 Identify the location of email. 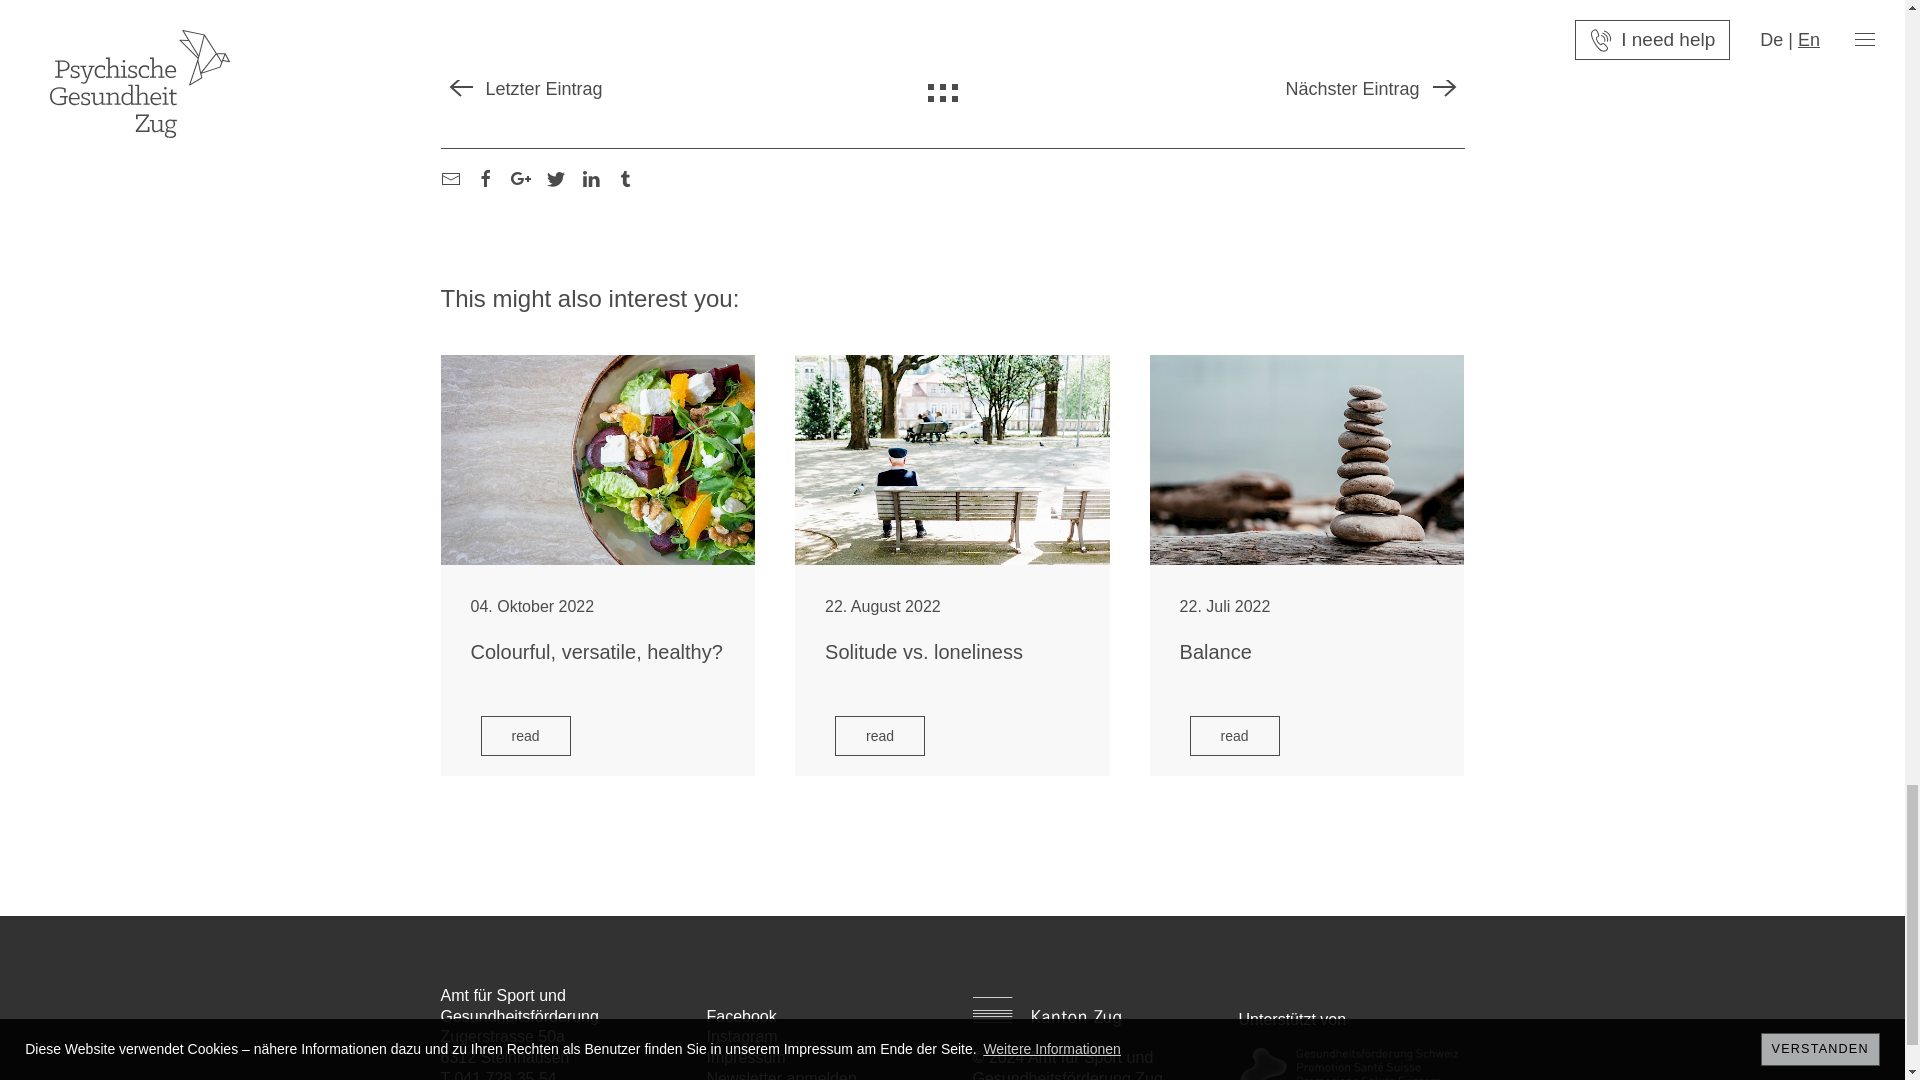
(450, 176).